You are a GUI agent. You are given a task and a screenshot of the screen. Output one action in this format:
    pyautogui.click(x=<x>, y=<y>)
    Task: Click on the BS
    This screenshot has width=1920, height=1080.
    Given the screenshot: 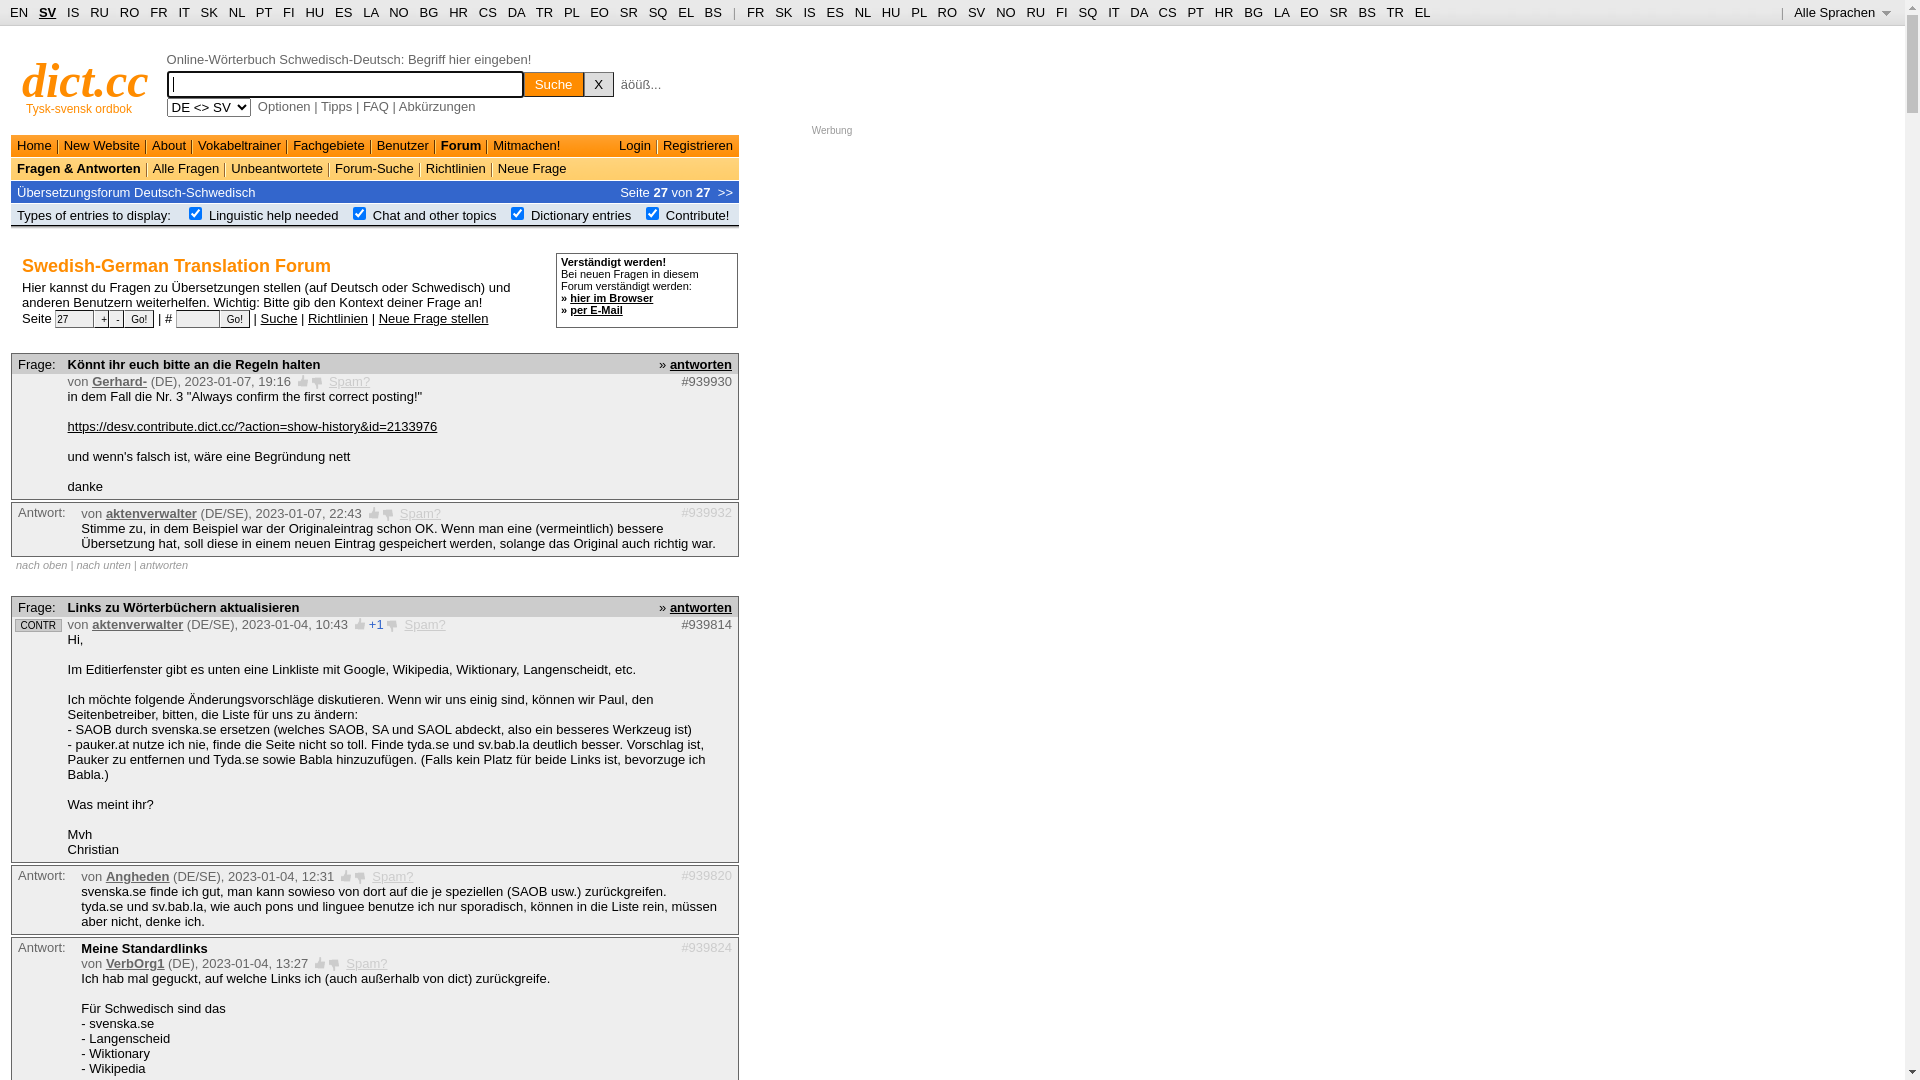 What is the action you would take?
    pyautogui.click(x=1366, y=12)
    